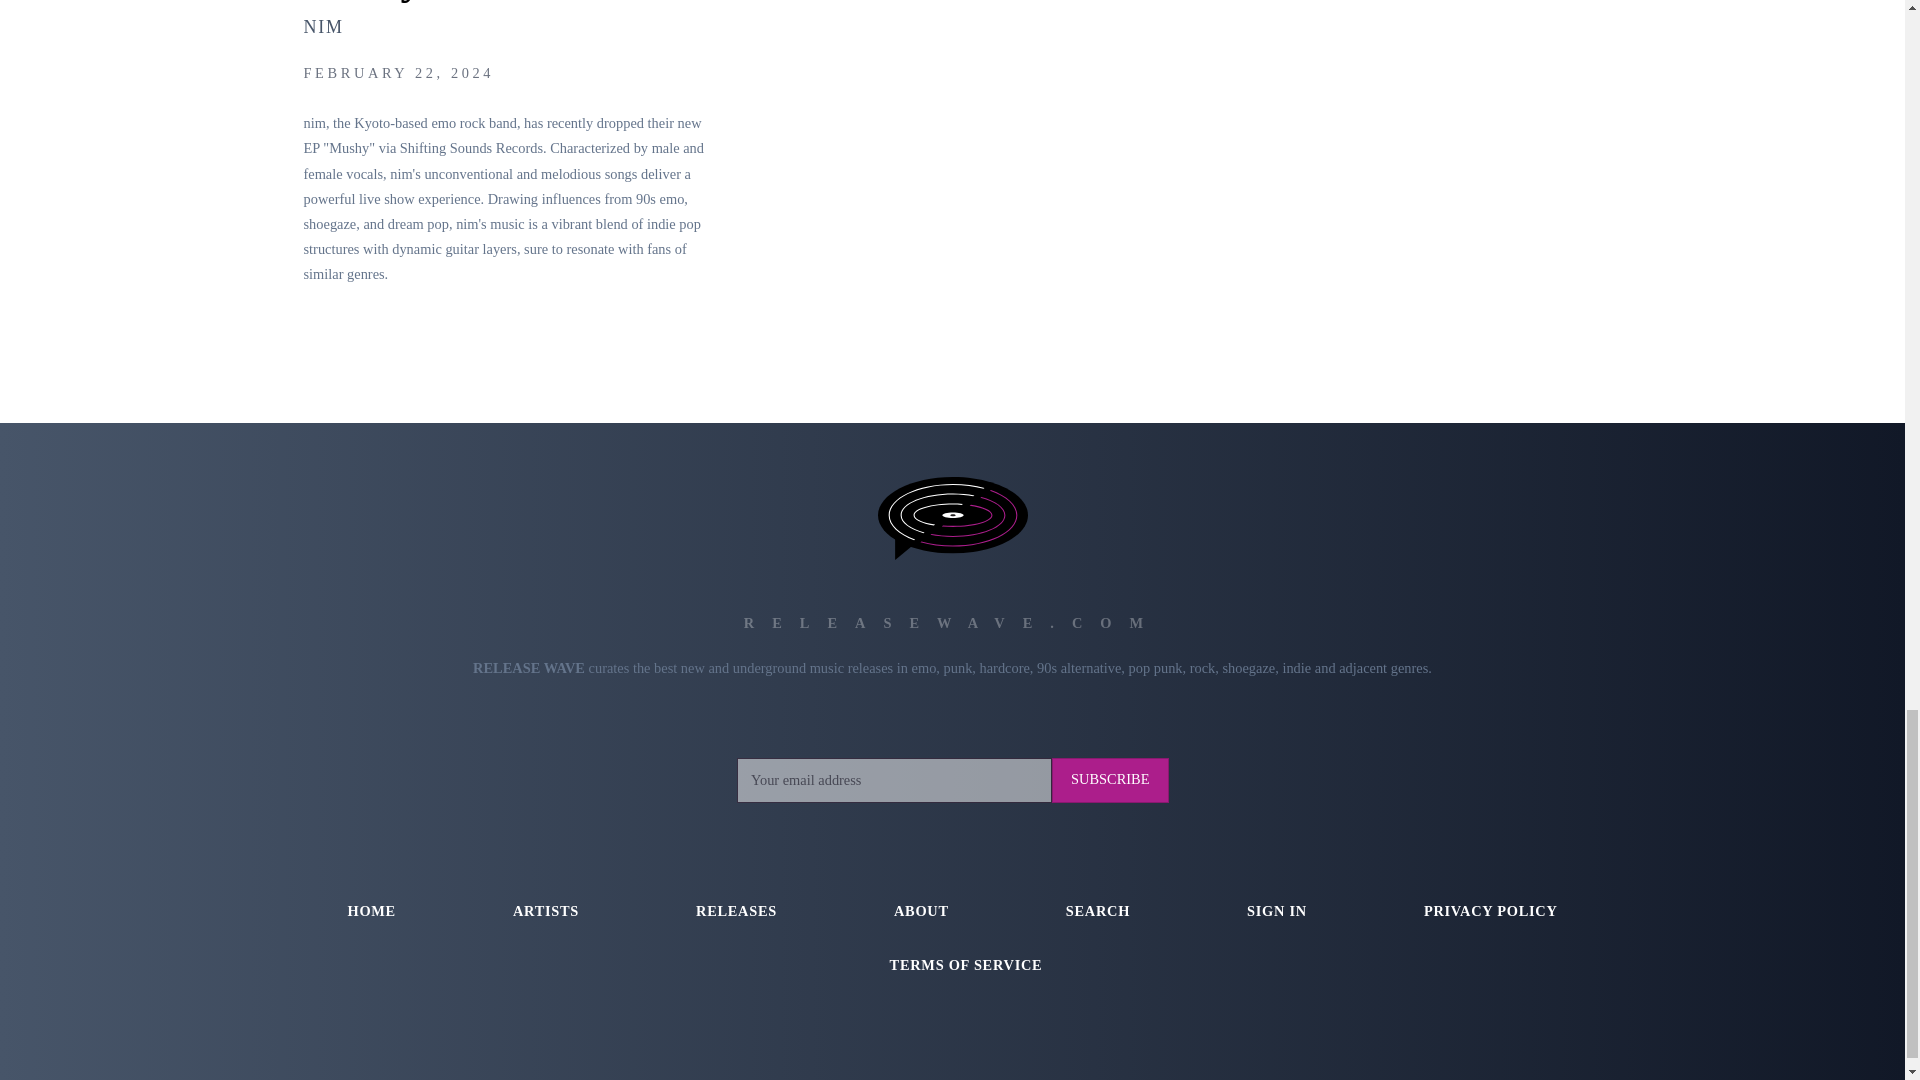  What do you see at coordinates (921, 911) in the screenshot?
I see `About on Release Wave` at bounding box center [921, 911].